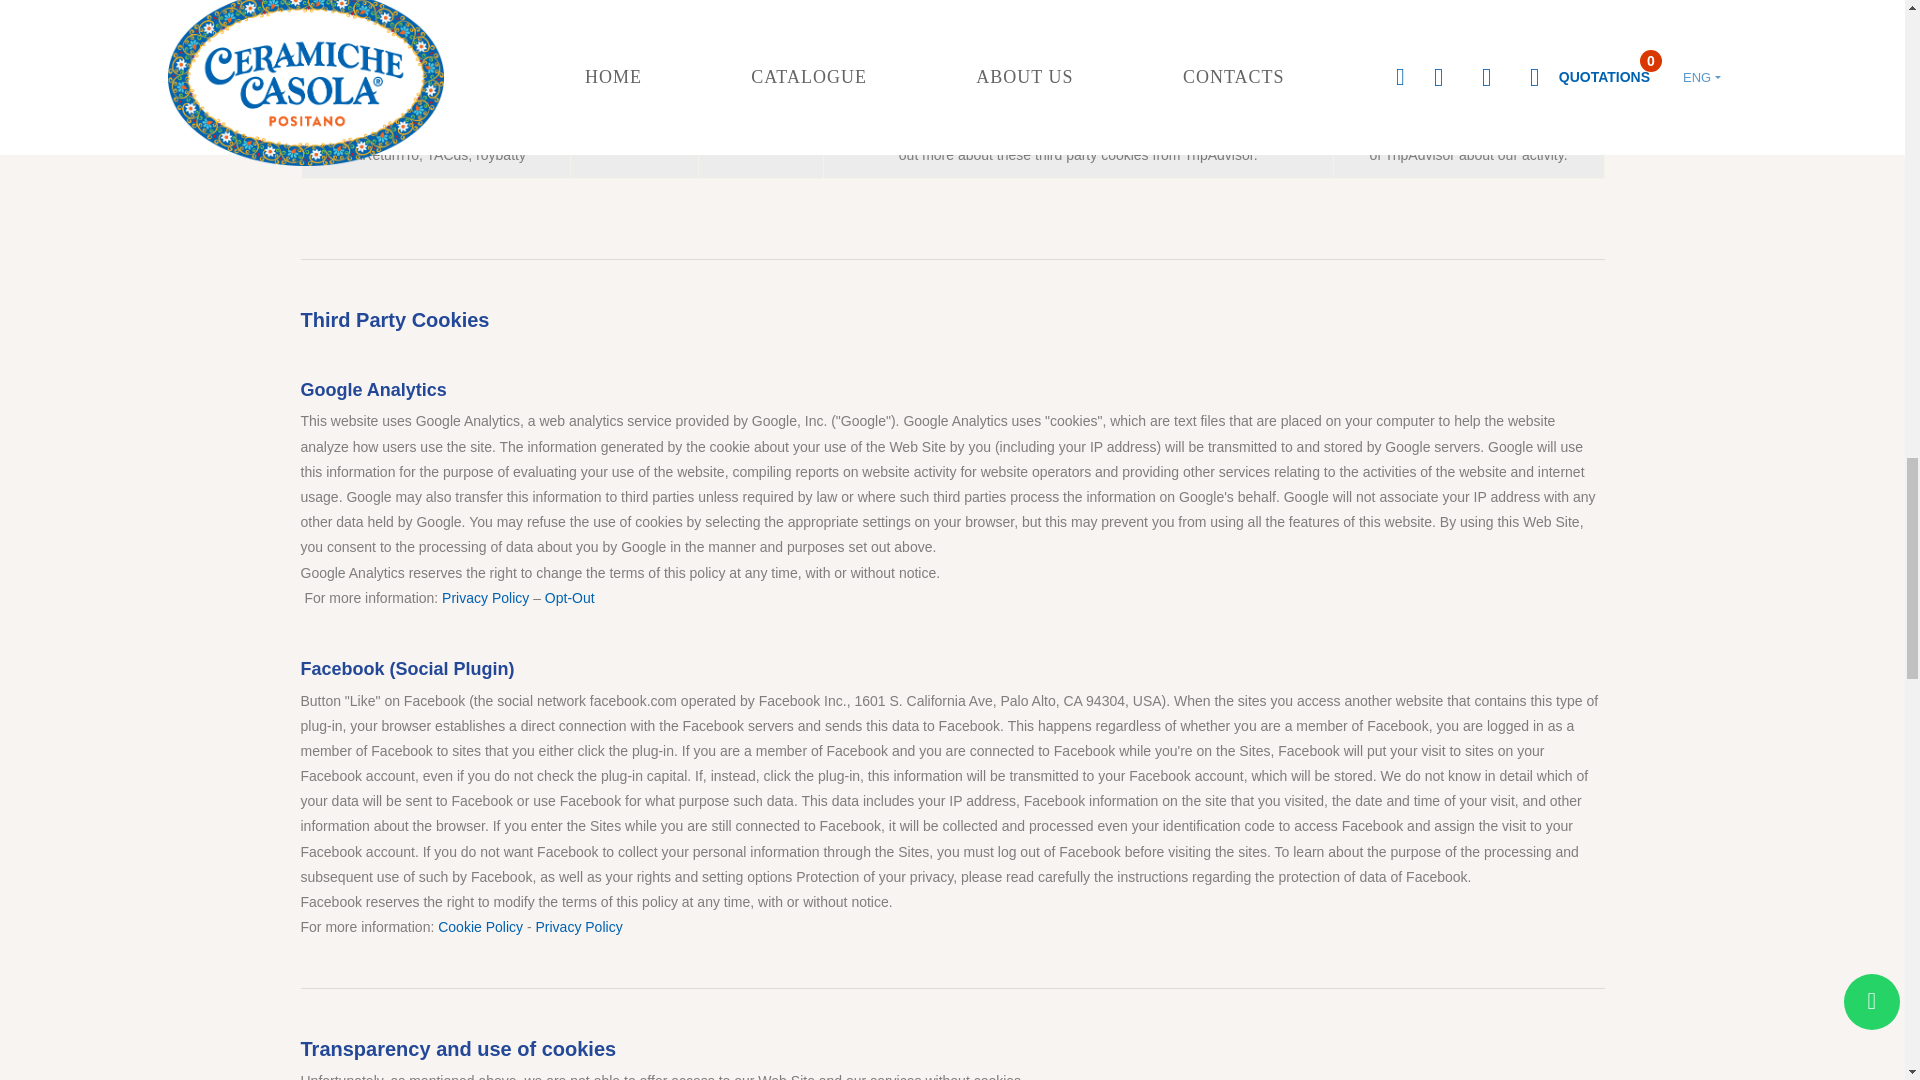 The image size is (1920, 1080). I want to click on Opt-Out, so click(570, 597).